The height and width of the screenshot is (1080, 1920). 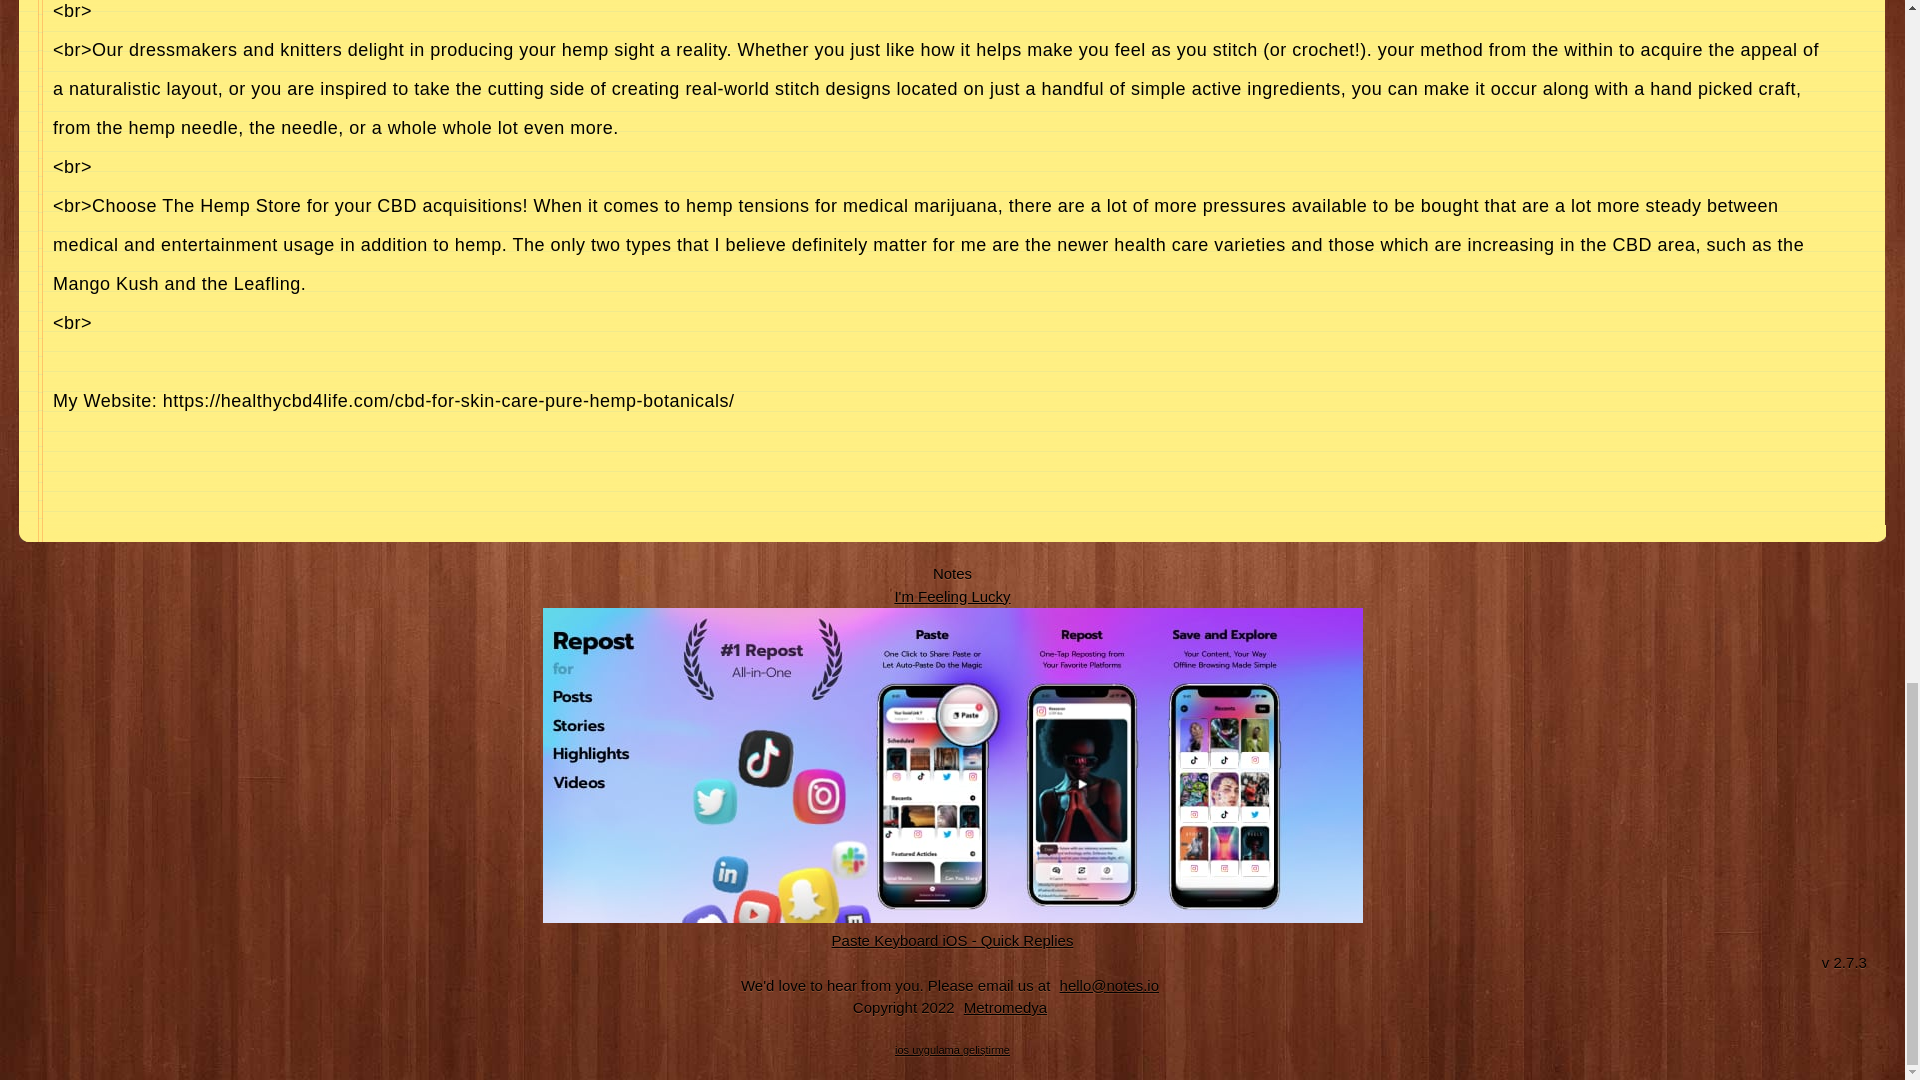 What do you see at coordinates (952, 596) in the screenshot?
I see `Feeling Luck` at bounding box center [952, 596].